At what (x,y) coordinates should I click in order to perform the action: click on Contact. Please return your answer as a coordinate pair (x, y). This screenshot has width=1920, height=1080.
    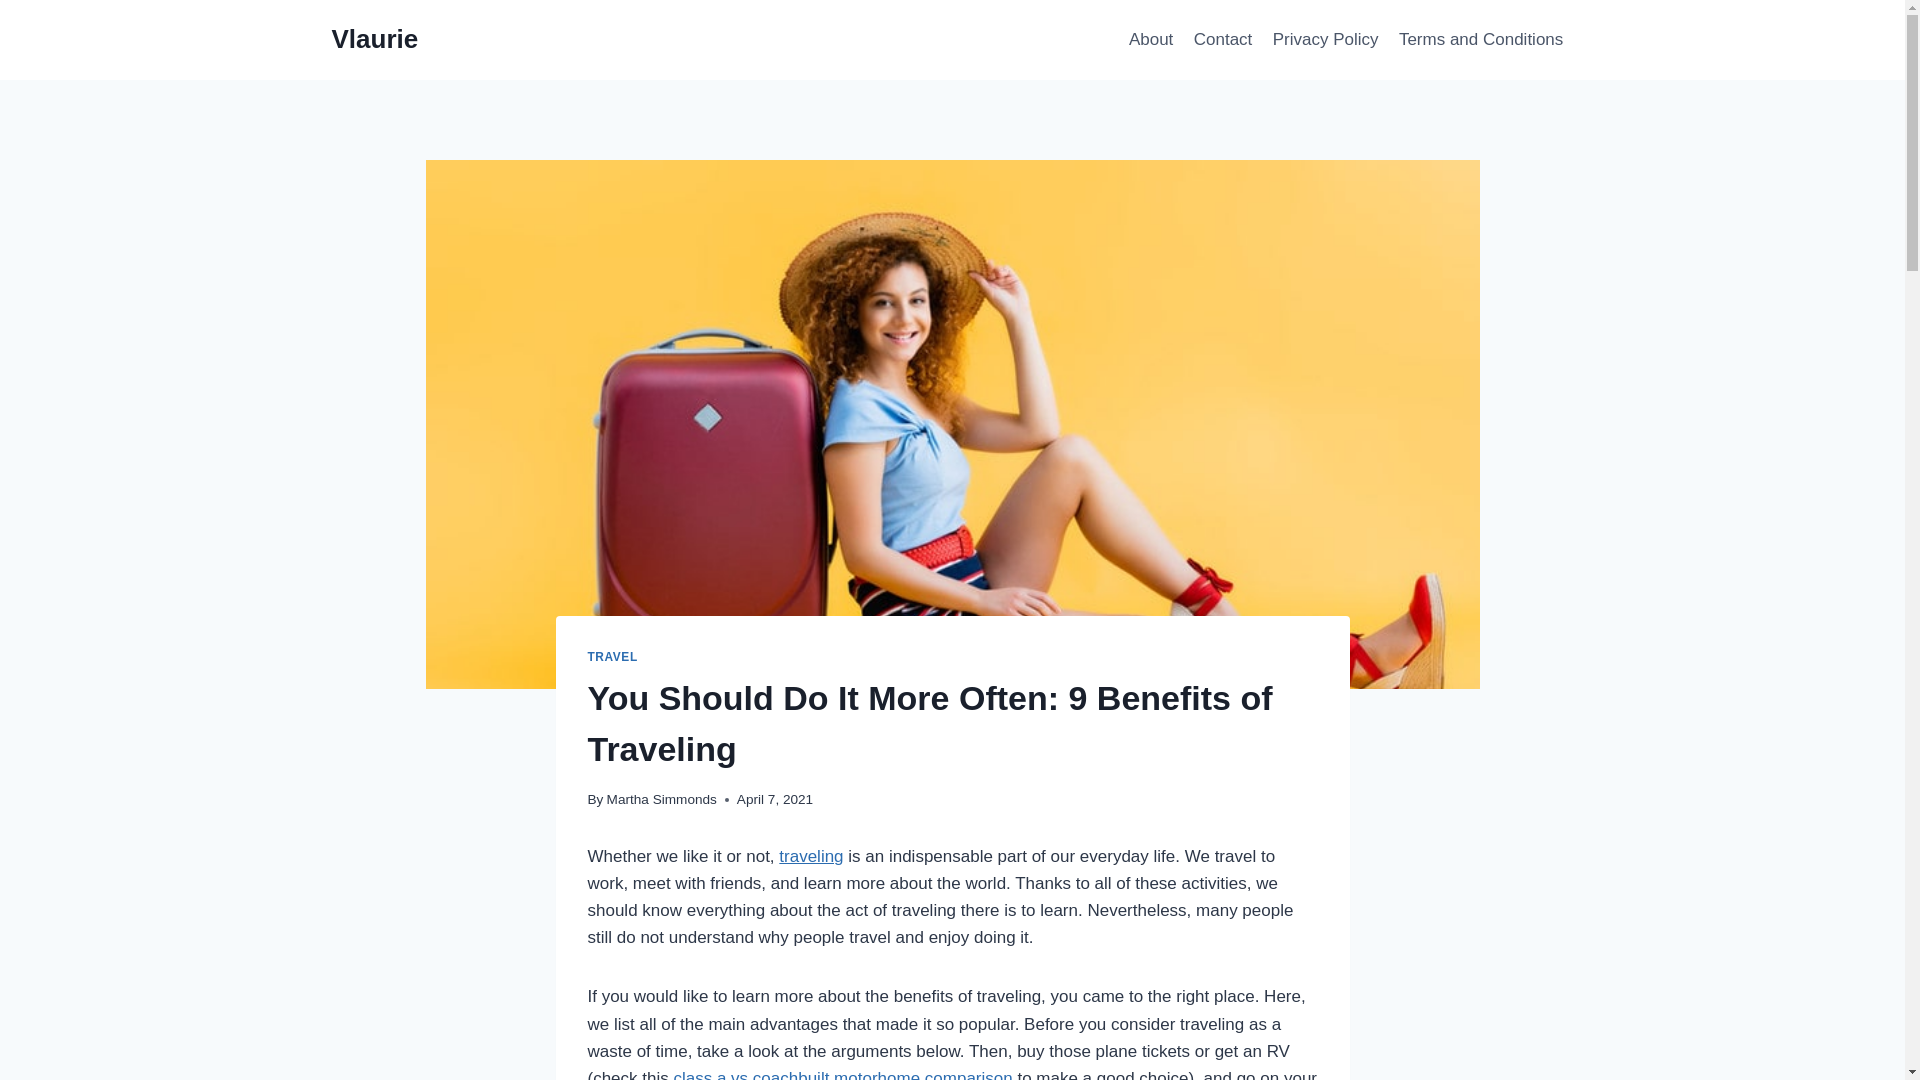
    Looking at the image, I should click on (1224, 40).